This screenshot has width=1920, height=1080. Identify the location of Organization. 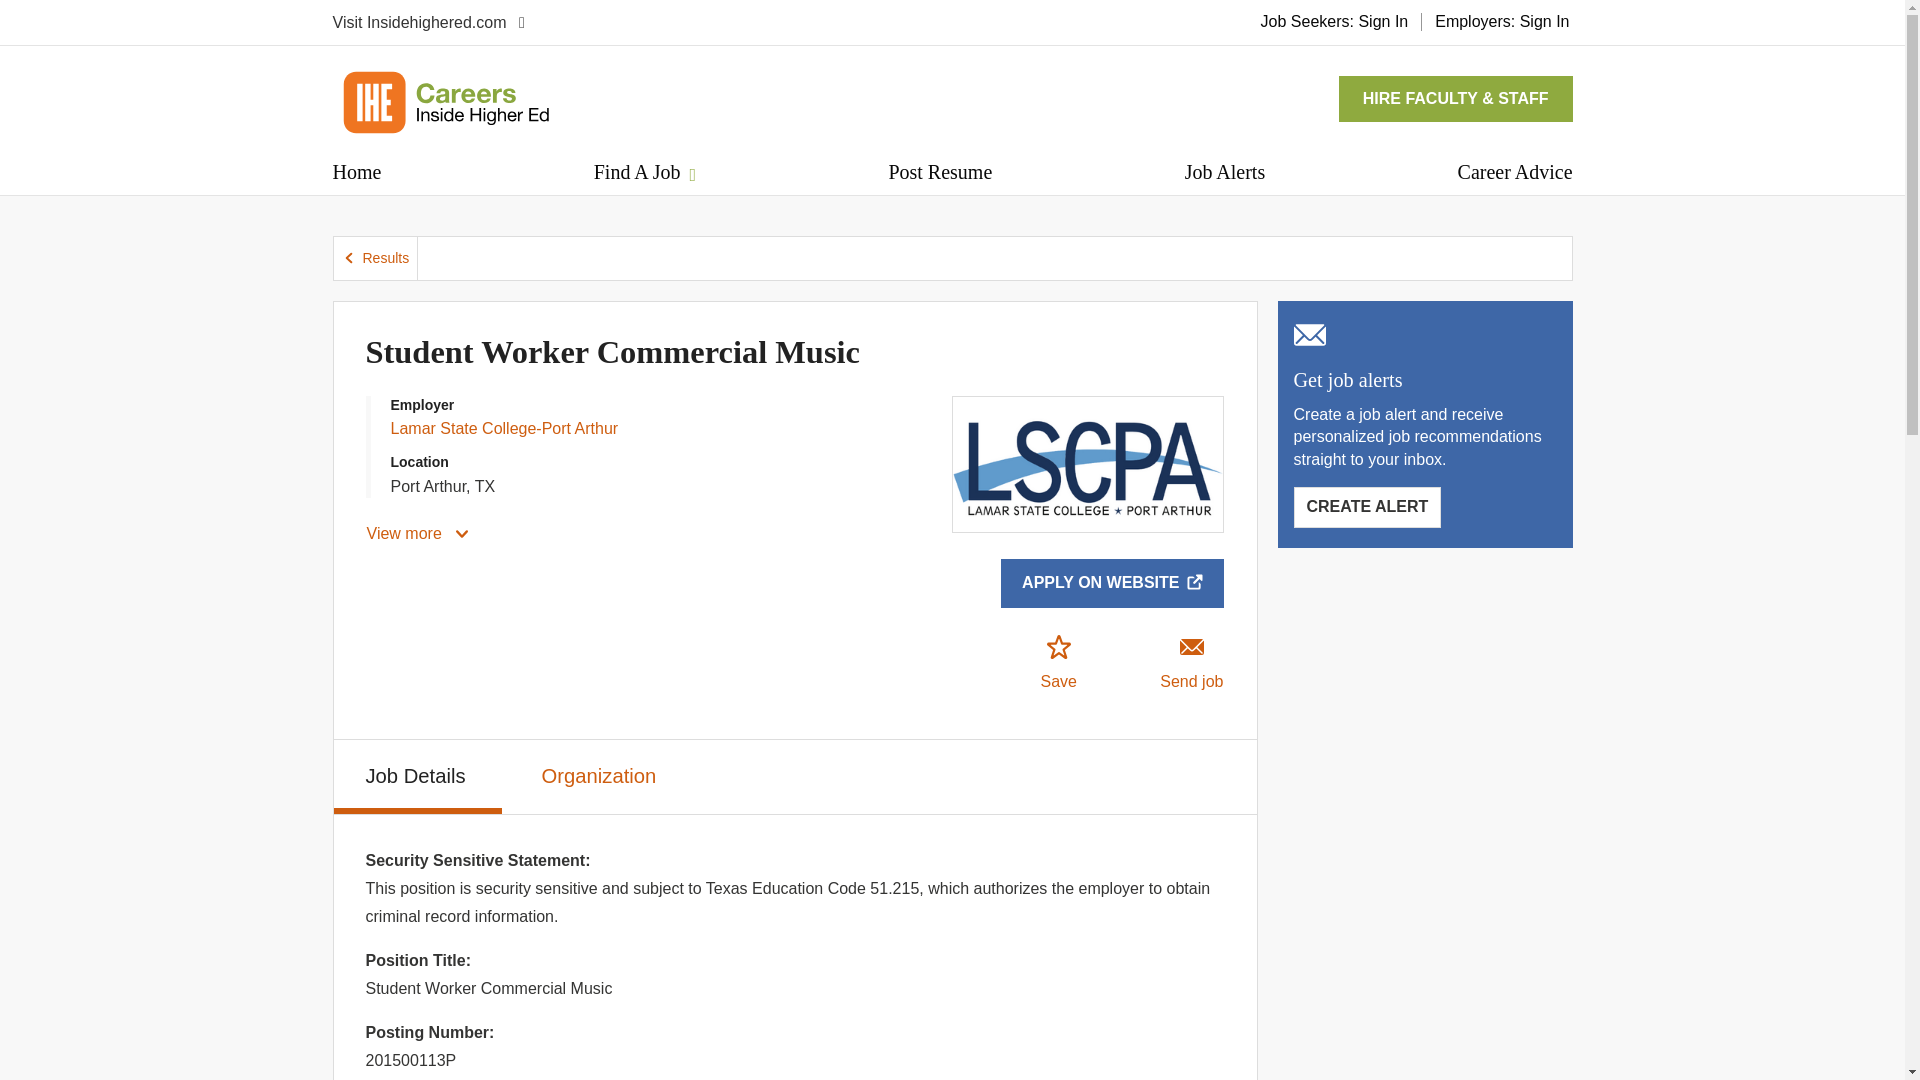
(602, 773).